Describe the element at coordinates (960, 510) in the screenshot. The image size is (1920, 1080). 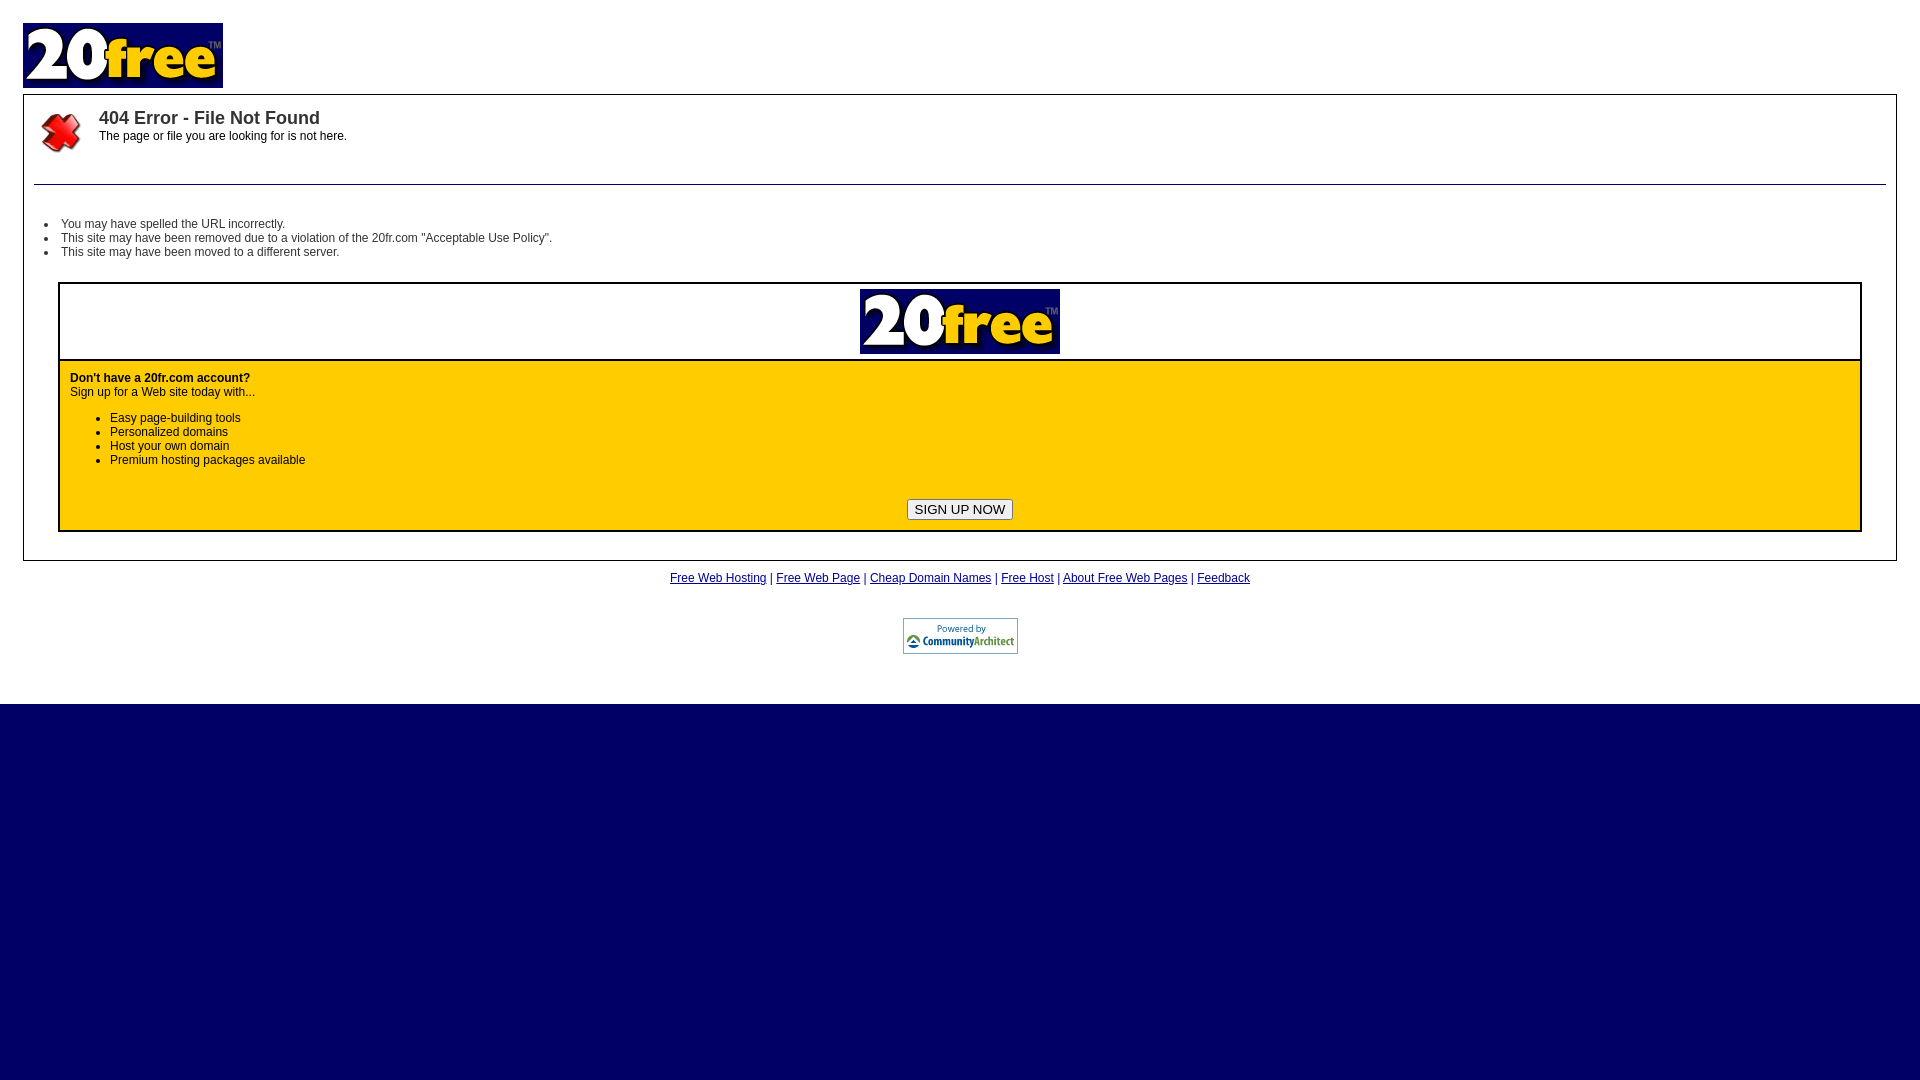
I see `SIGN UP NOW` at that location.